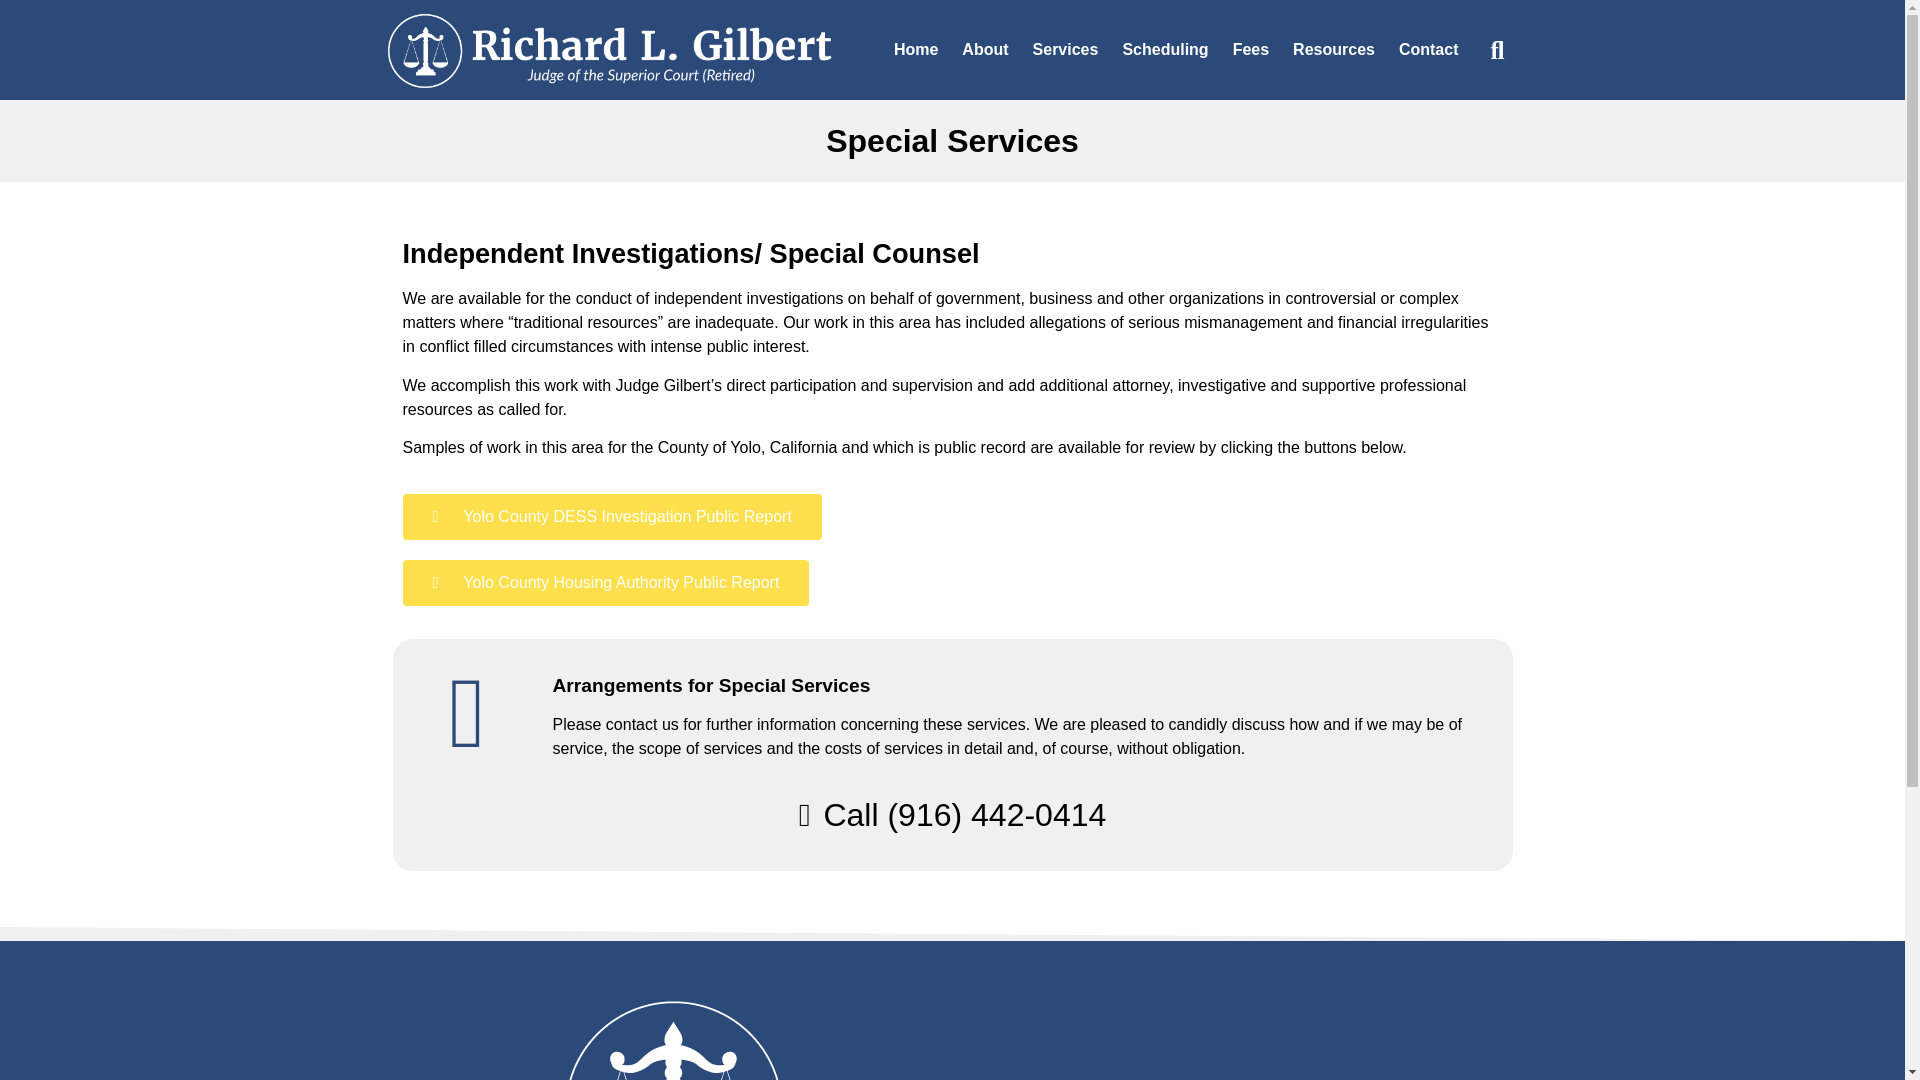 The width and height of the screenshot is (1920, 1080). What do you see at coordinates (1164, 50) in the screenshot?
I see `Scheduling` at bounding box center [1164, 50].